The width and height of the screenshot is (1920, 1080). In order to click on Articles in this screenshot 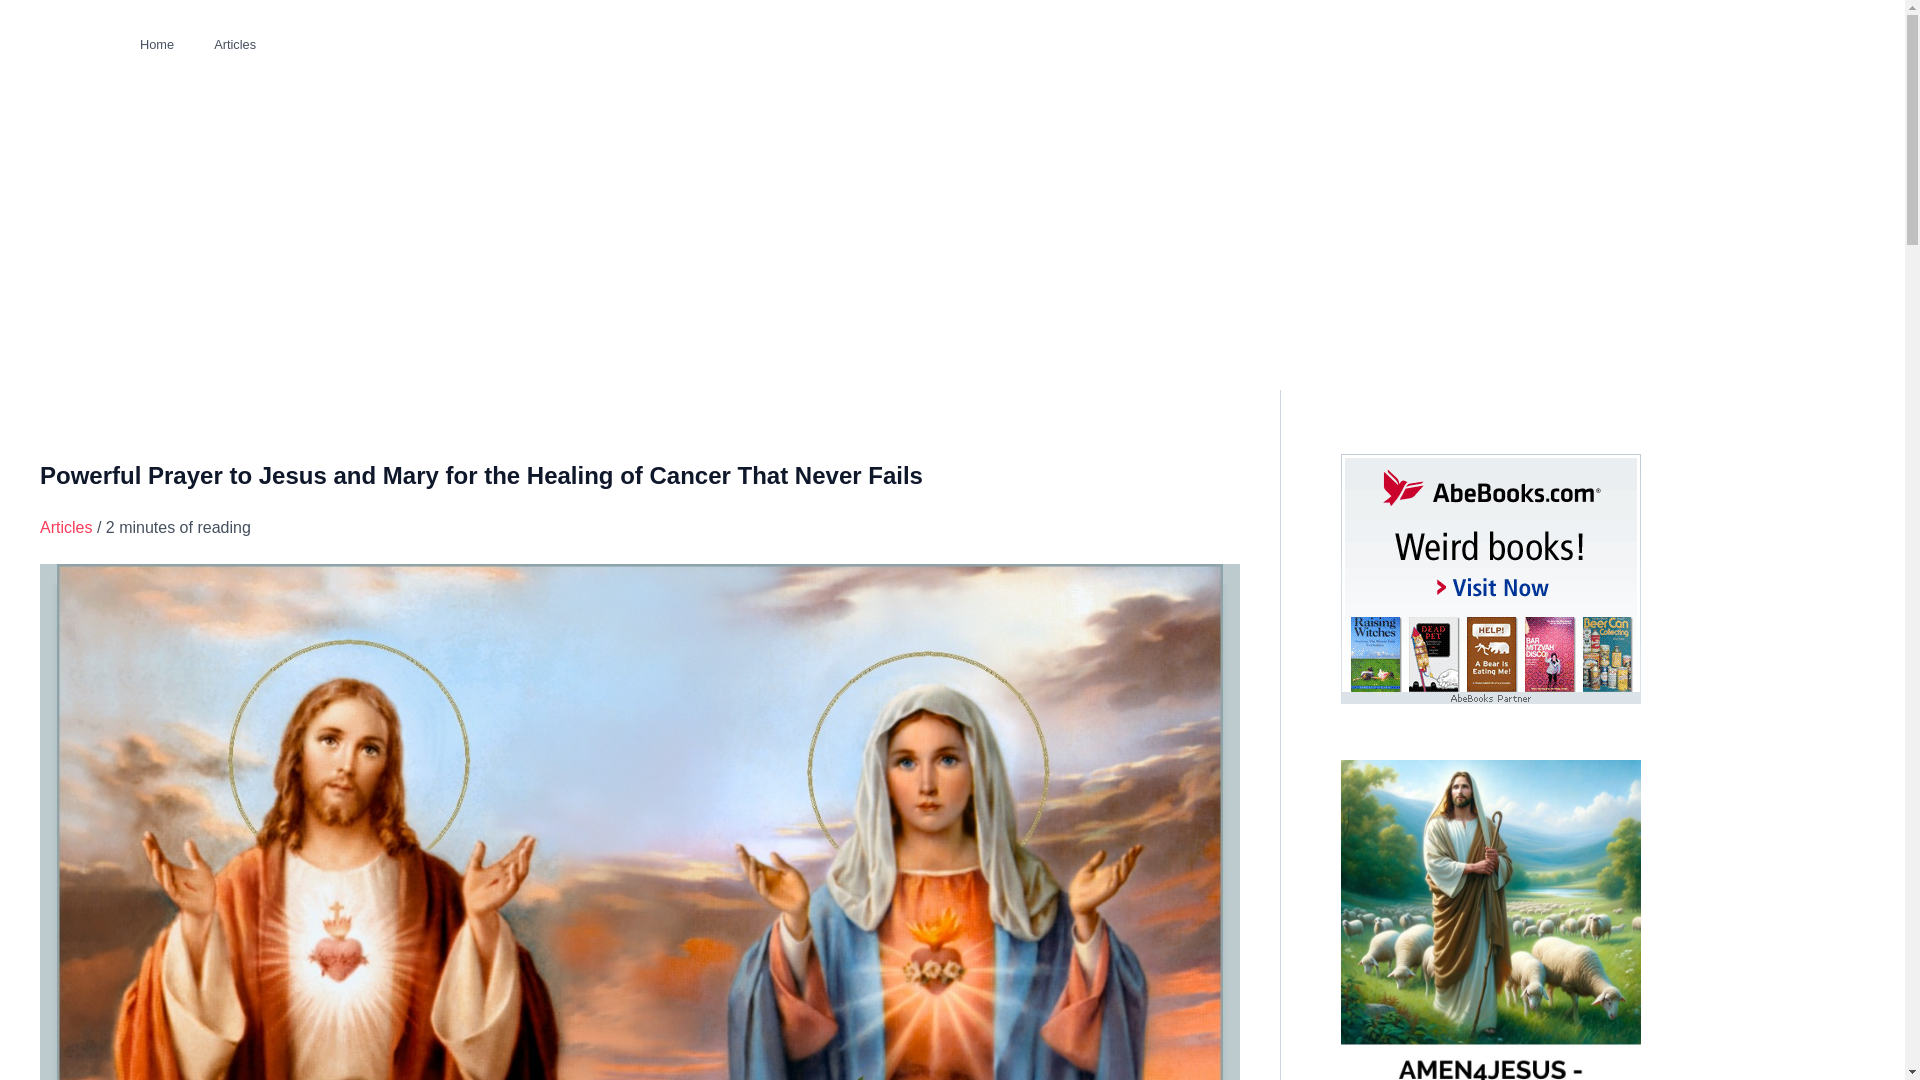, I will do `click(66, 527)`.